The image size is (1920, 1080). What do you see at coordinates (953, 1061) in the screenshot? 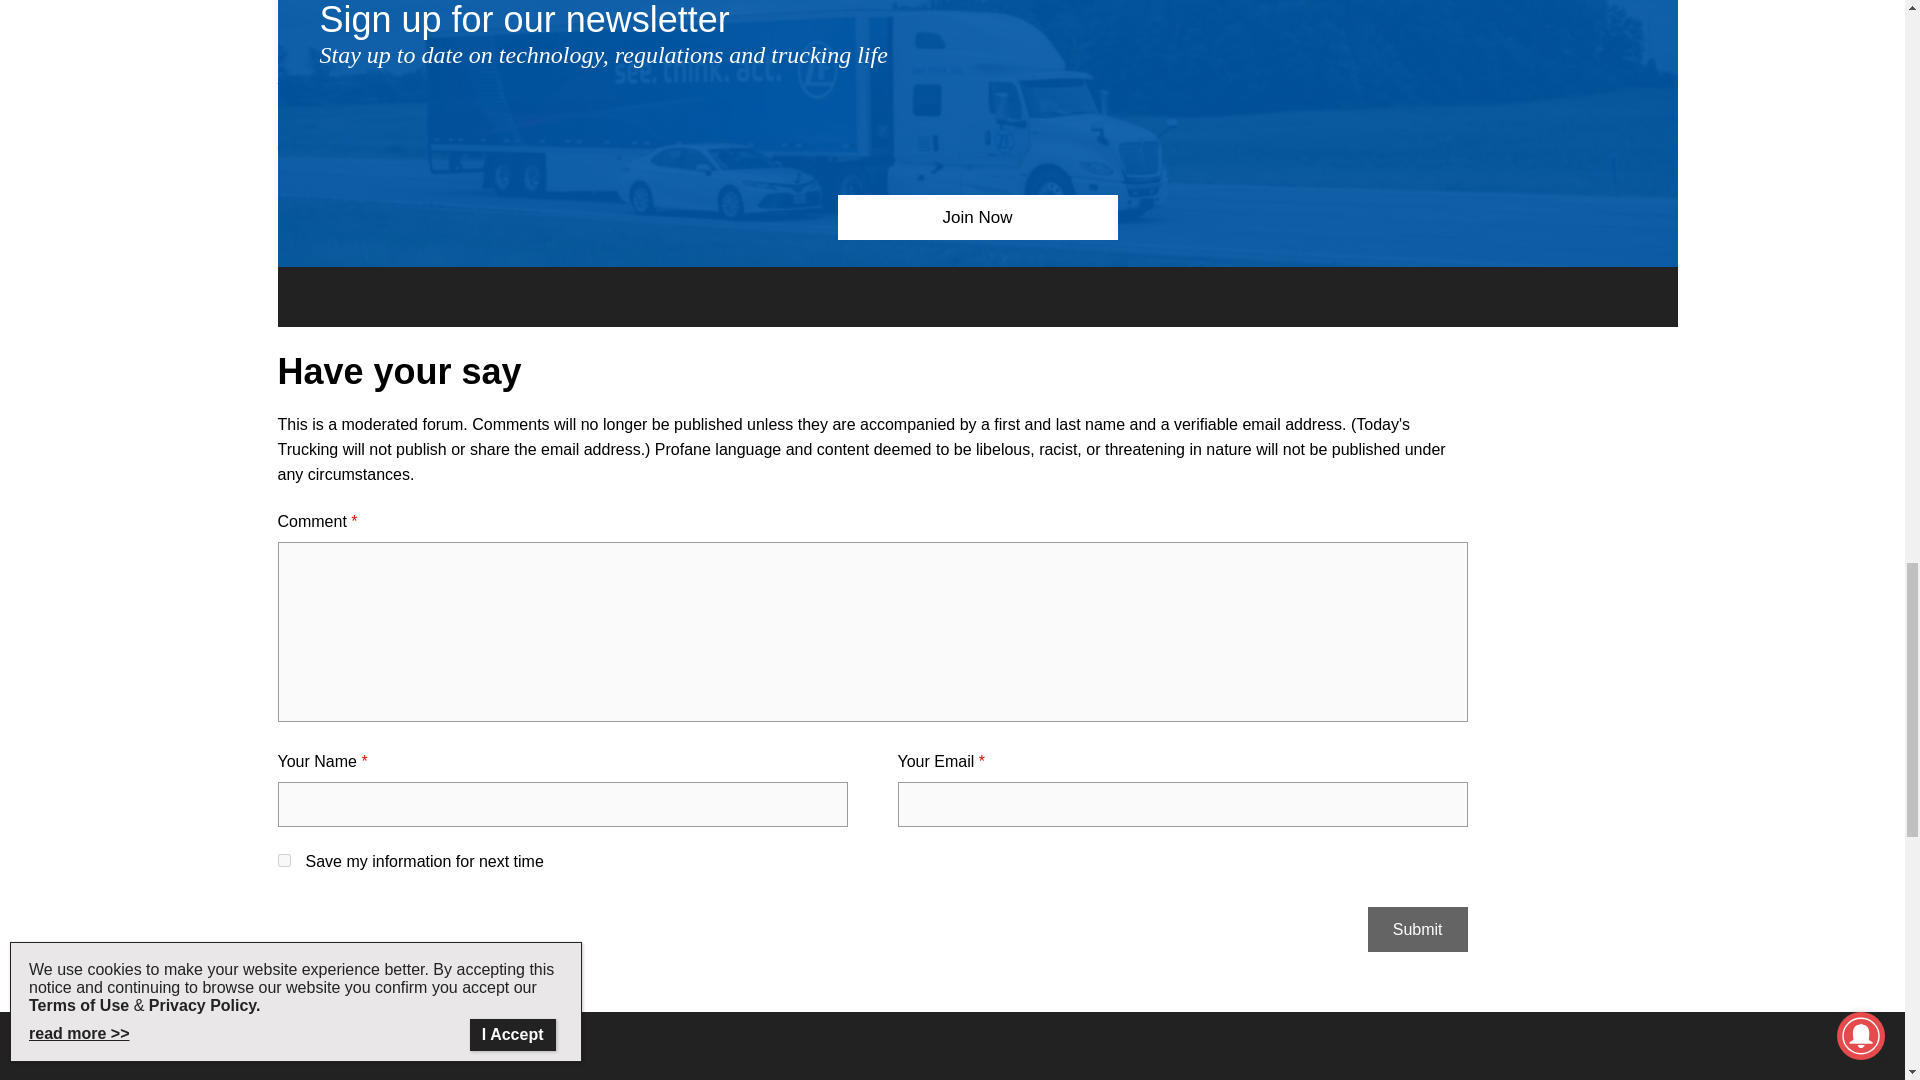
I see `3rd party ad content` at bounding box center [953, 1061].